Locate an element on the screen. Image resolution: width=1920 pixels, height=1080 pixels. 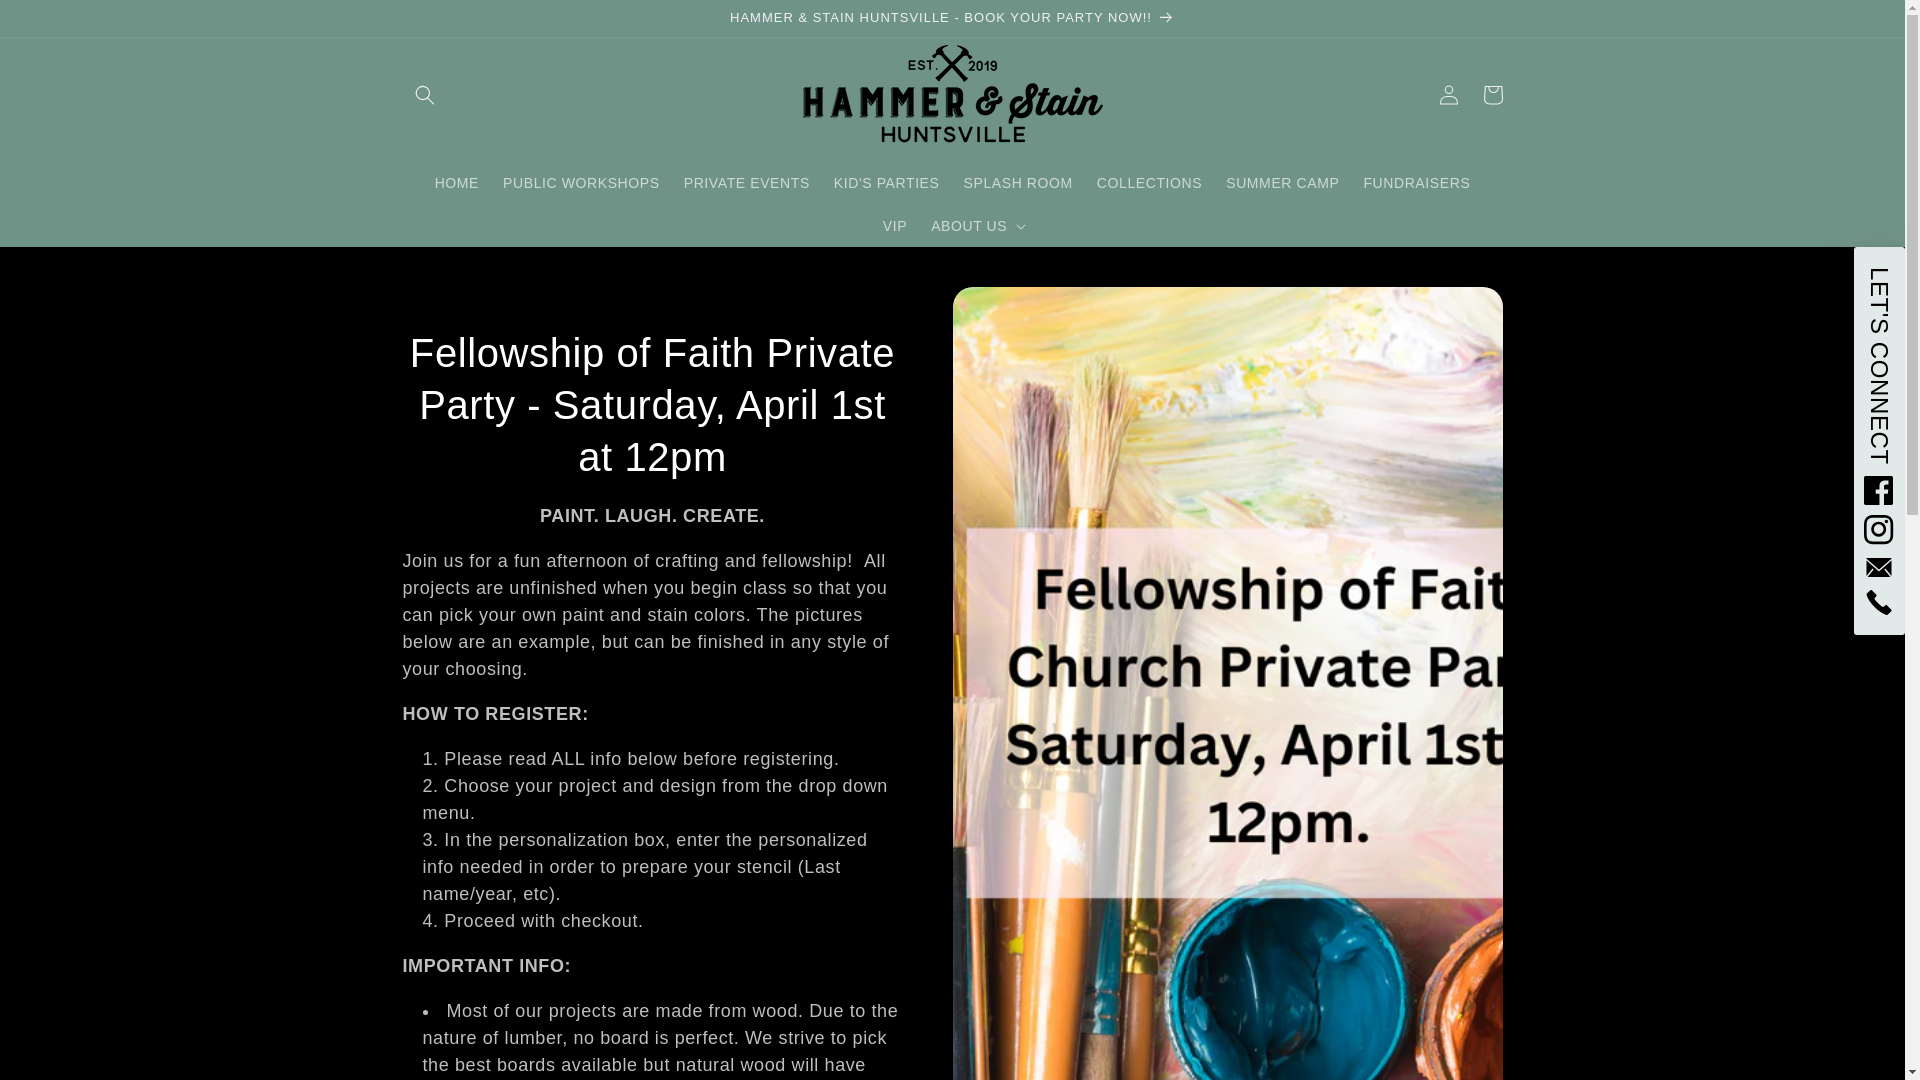
SPLASH ROOM is located at coordinates (1018, 183).